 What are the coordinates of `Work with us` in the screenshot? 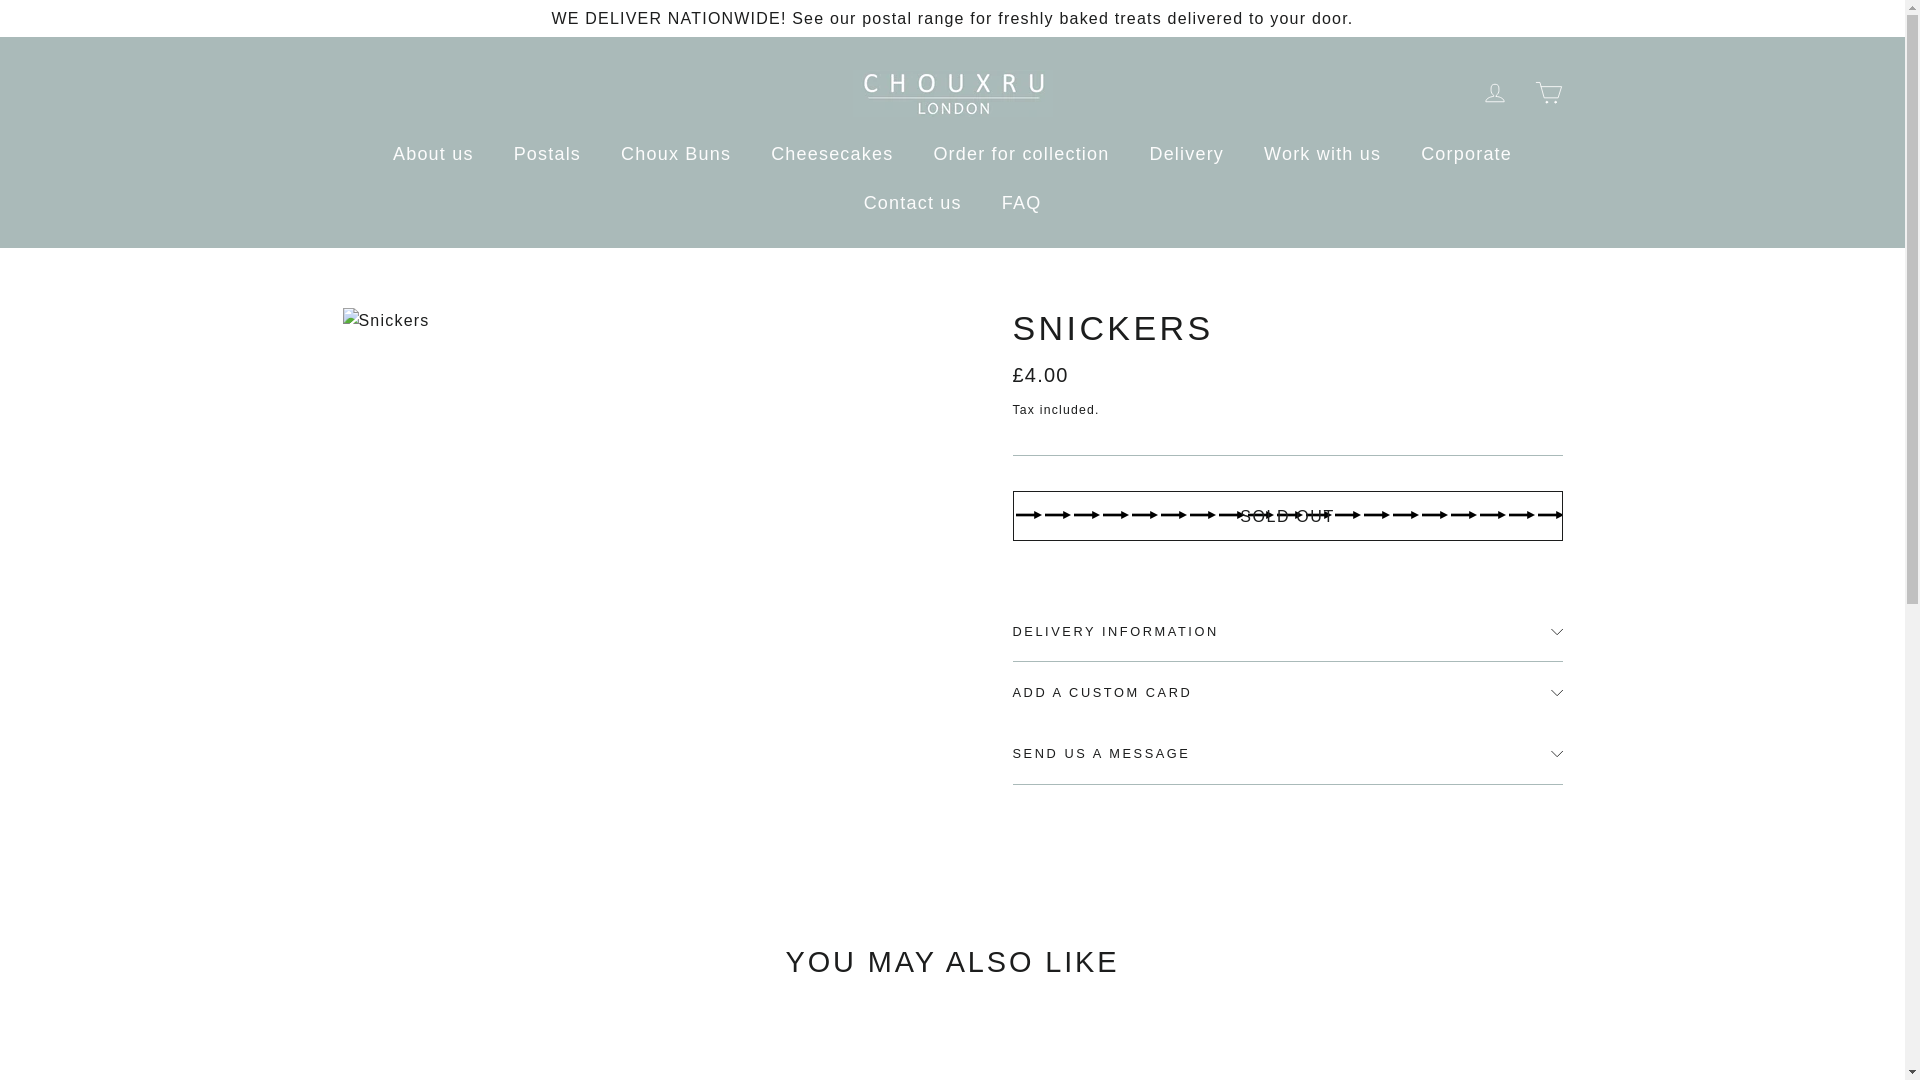 It's located at (1322, 154).